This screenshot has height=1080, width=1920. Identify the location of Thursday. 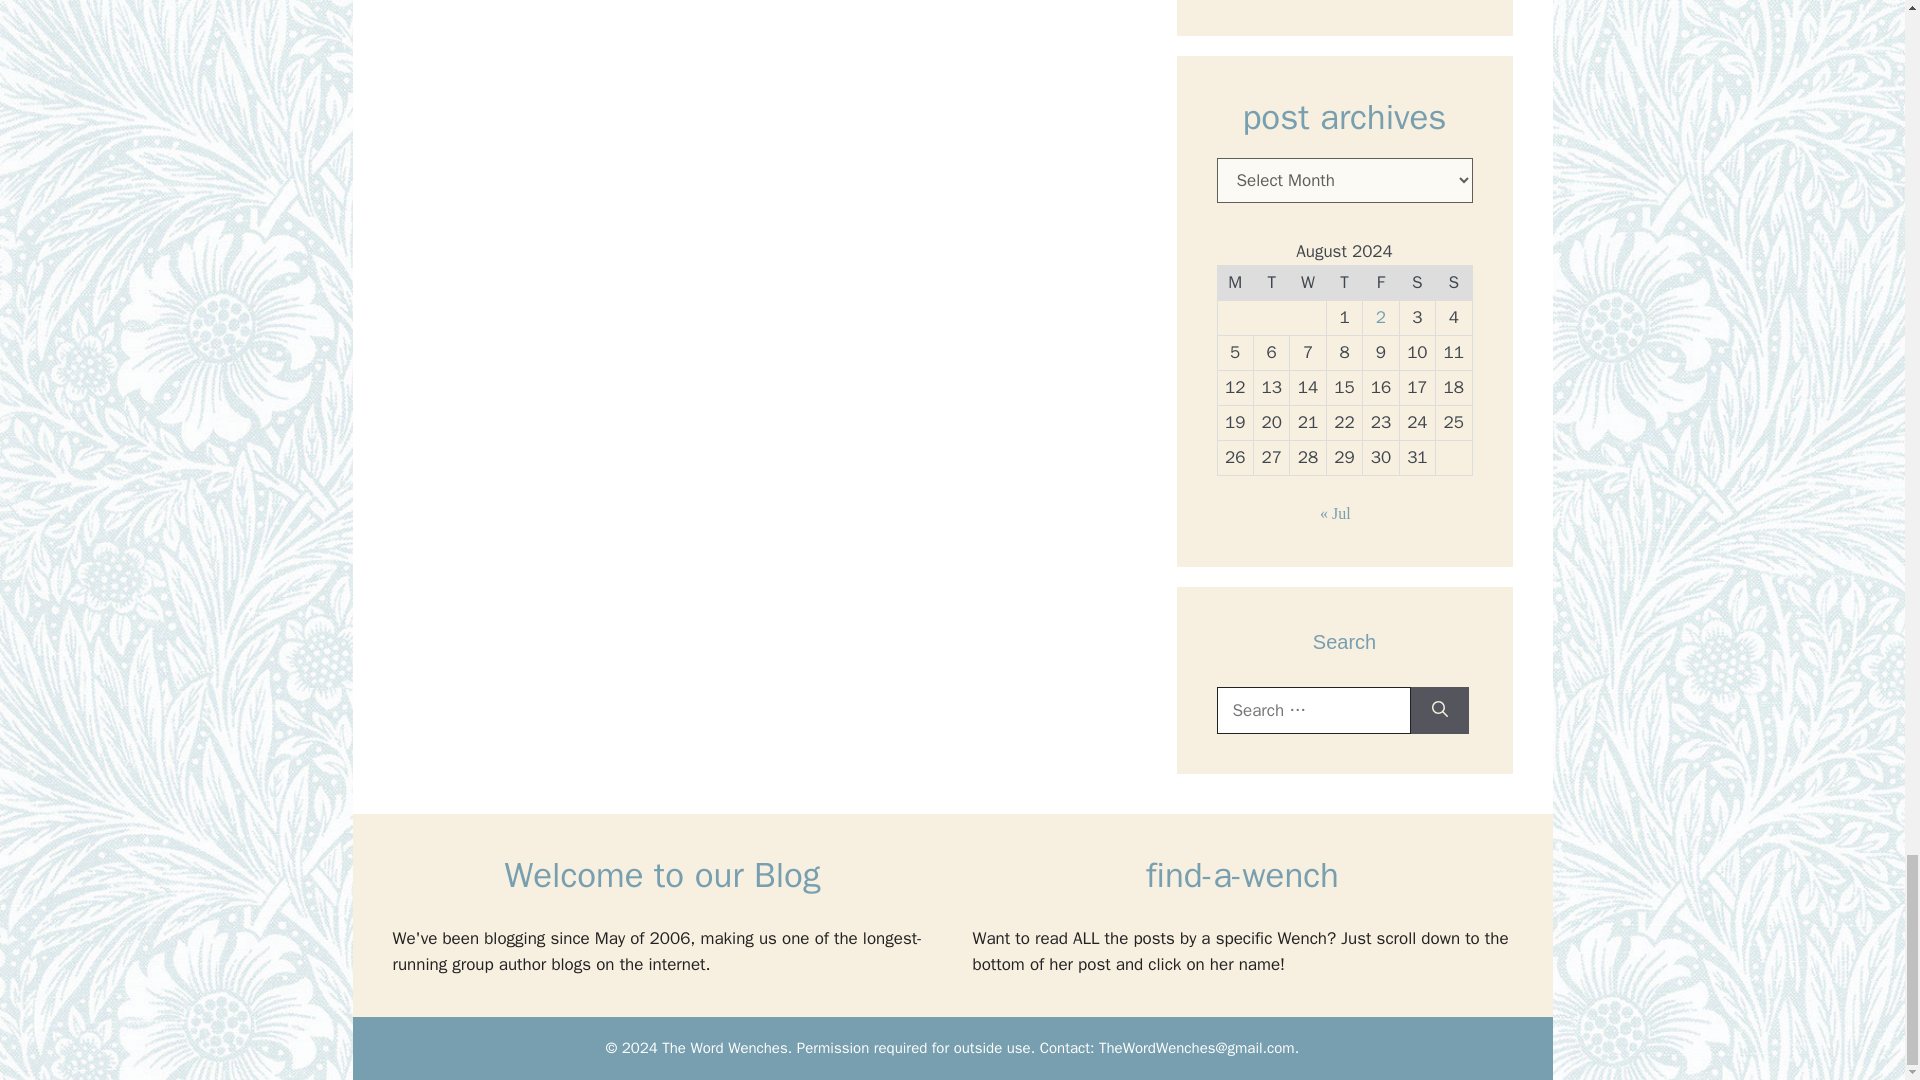
(1344, 282).